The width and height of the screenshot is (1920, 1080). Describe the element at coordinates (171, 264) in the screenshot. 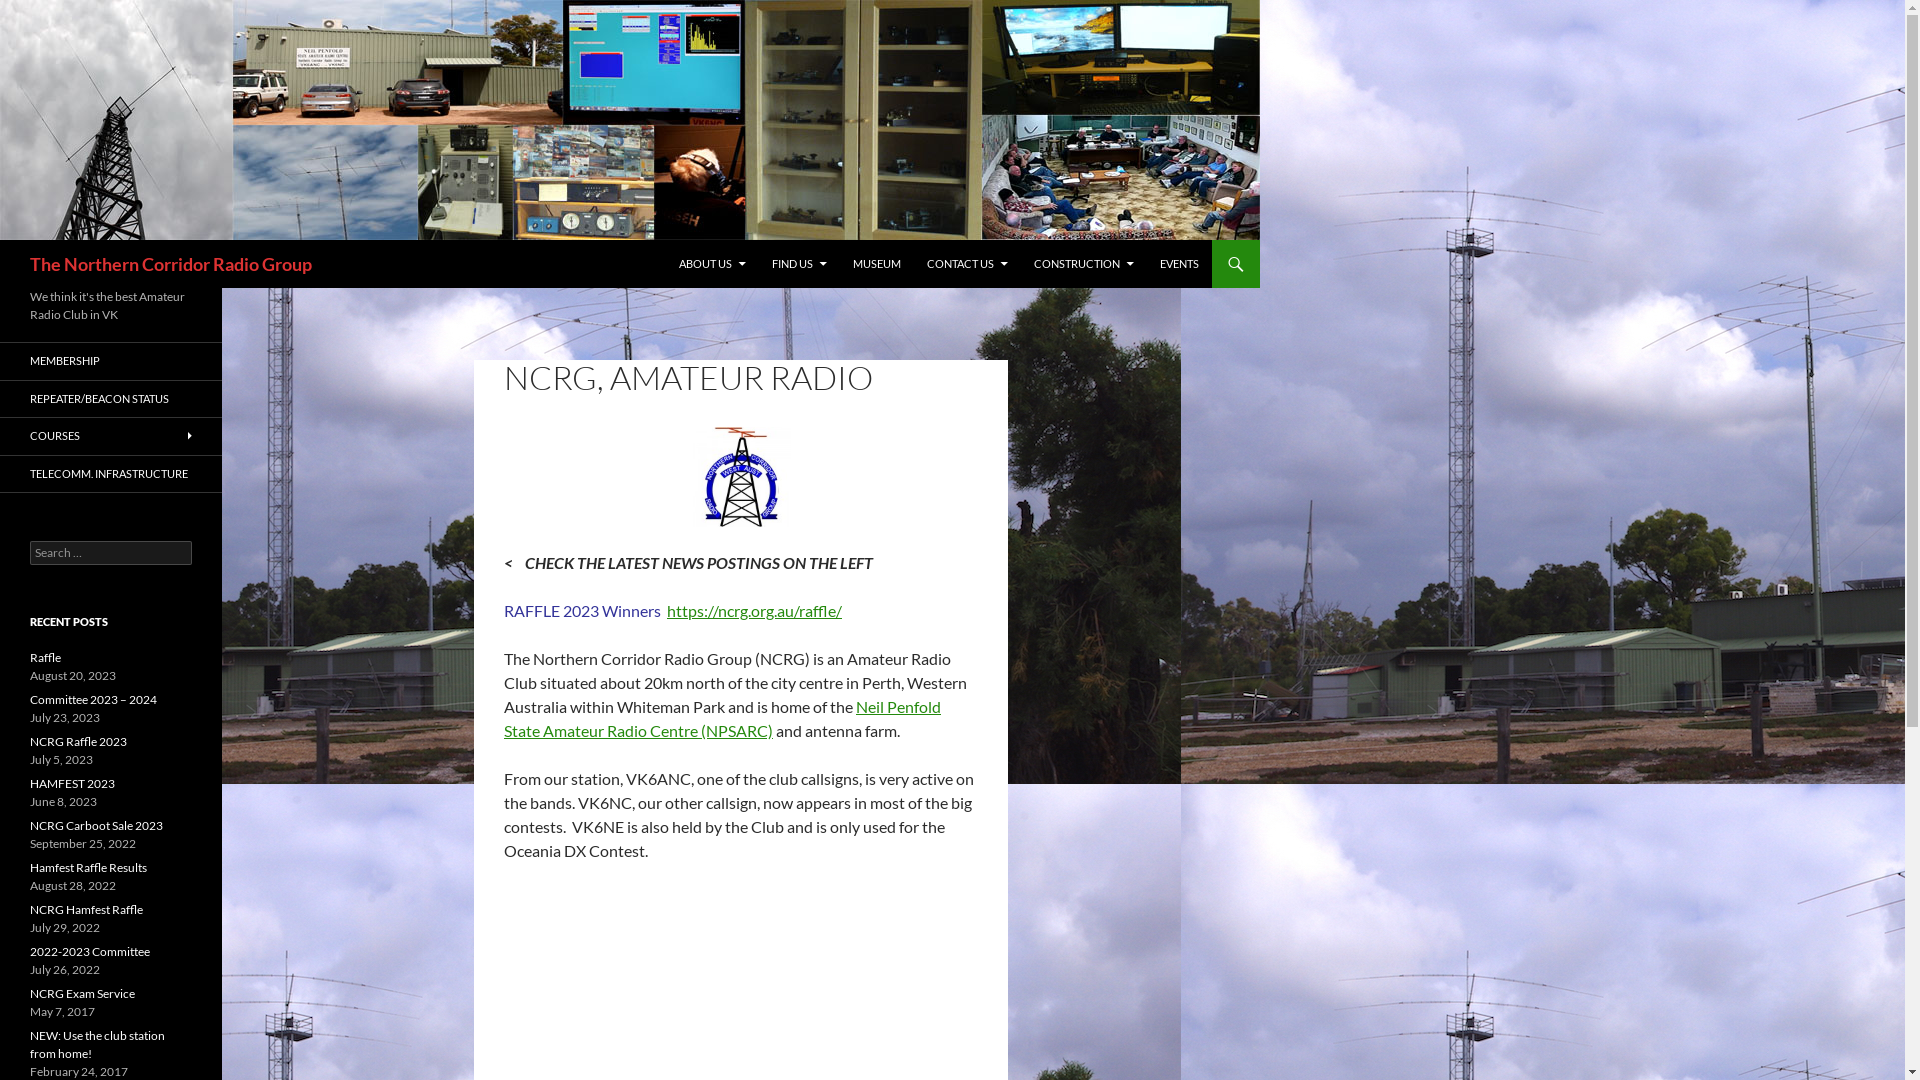

I see `The Northern Corridor Radio Group` at that location.